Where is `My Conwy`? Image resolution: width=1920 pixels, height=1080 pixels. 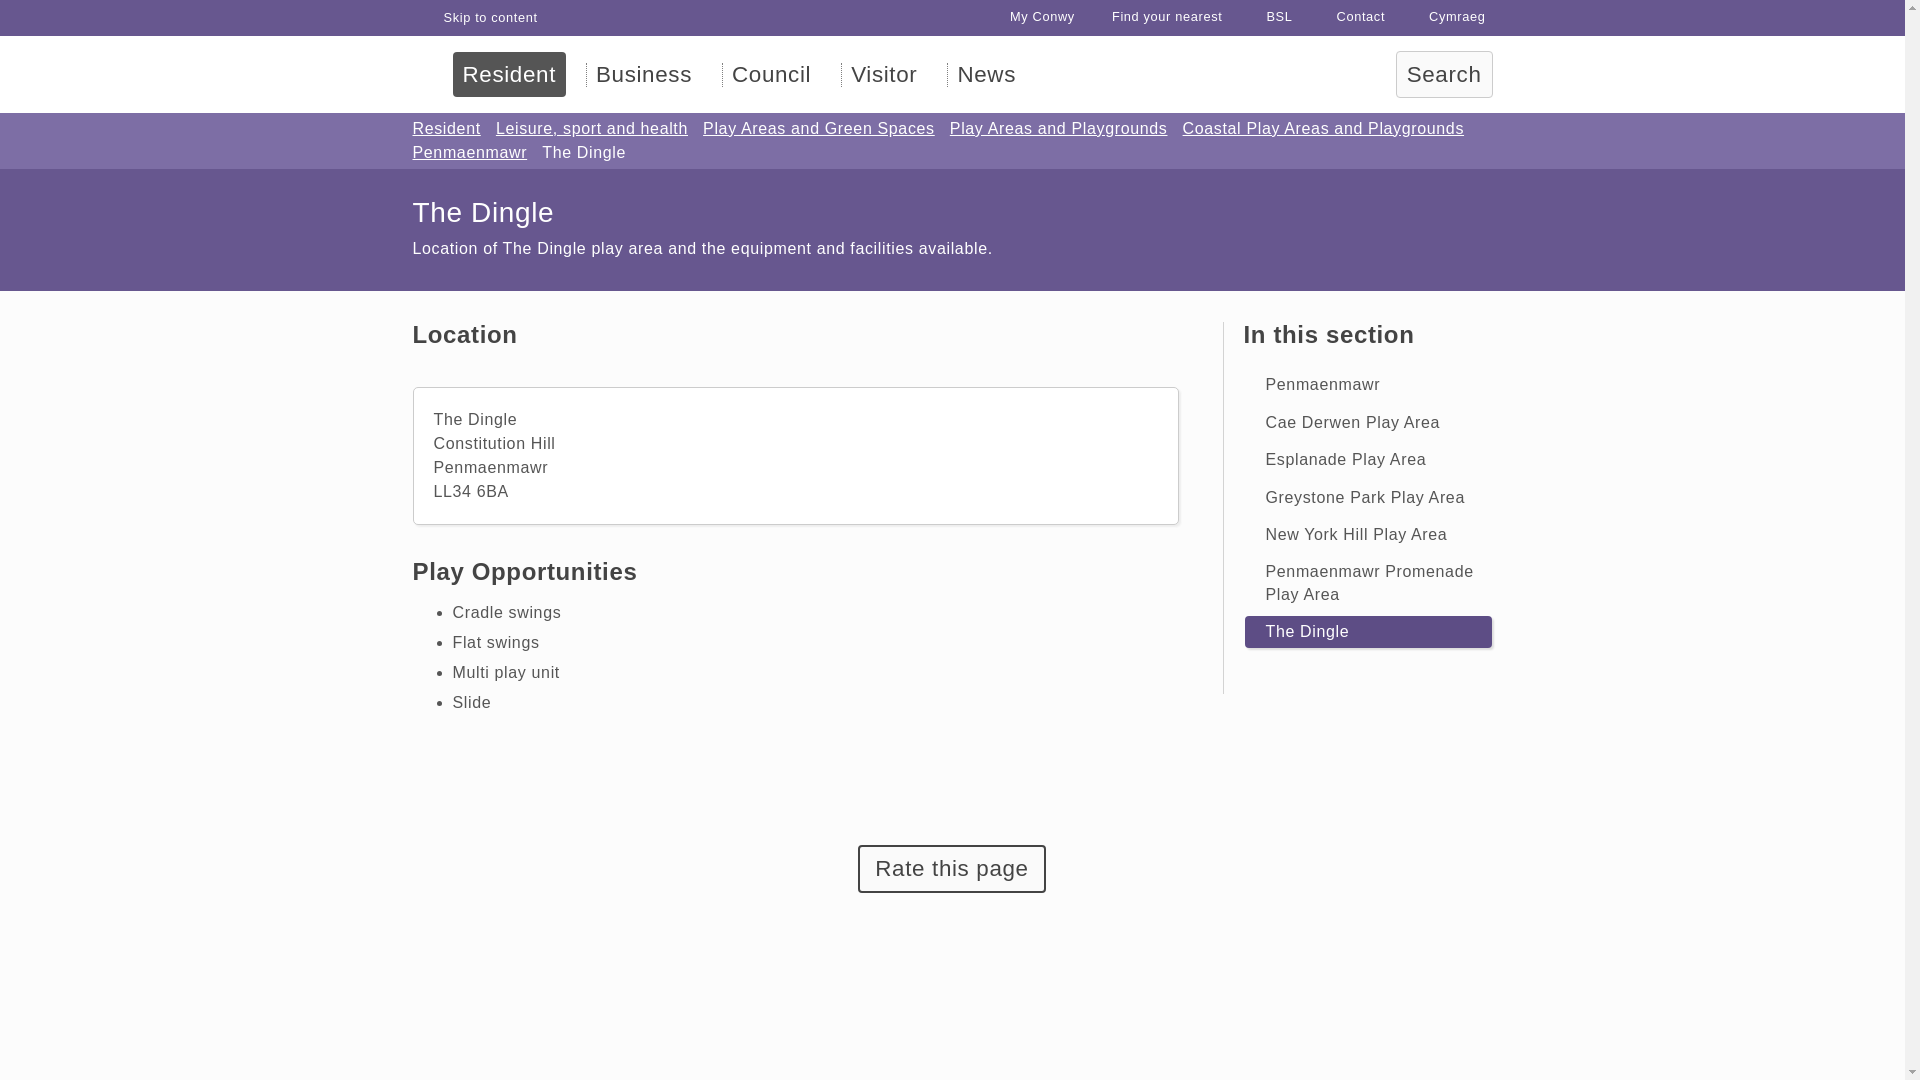
My Conwy is located at coordinates (1030, 16).